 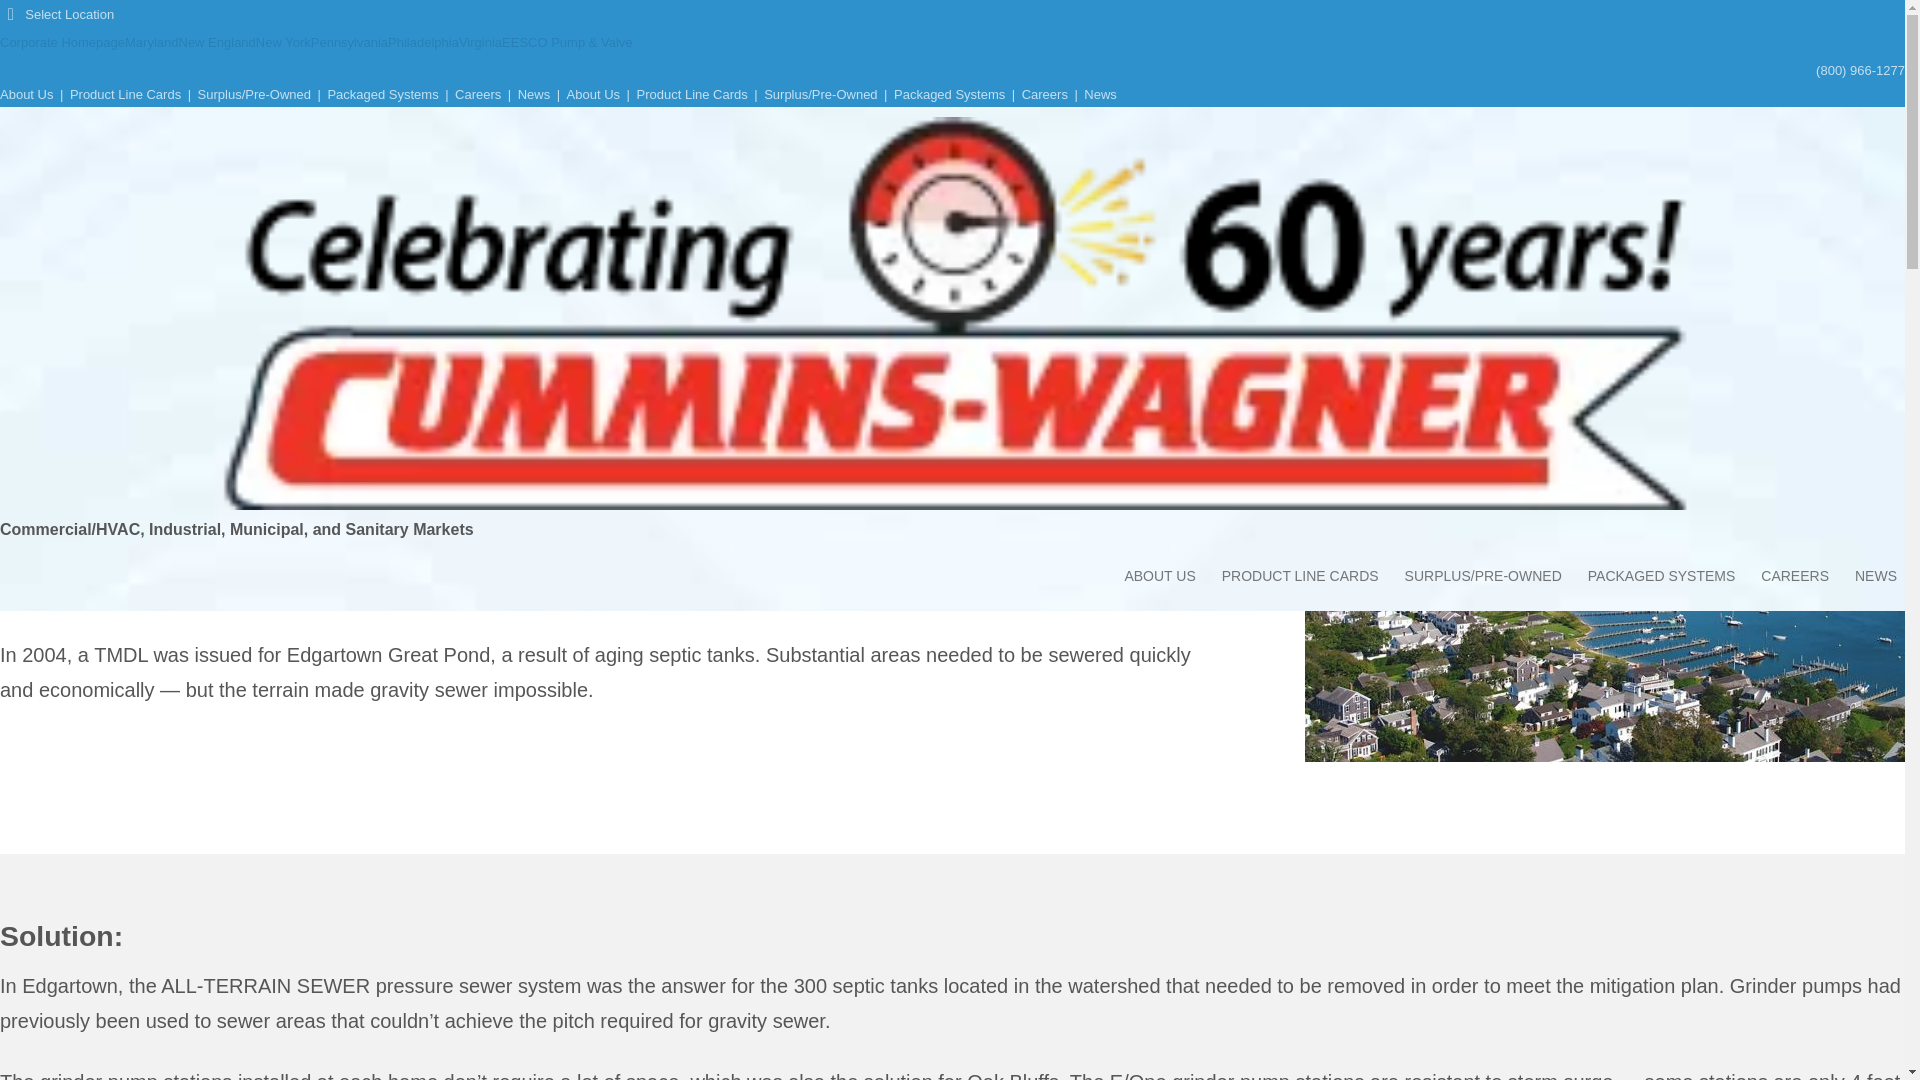 I want to click on Pennsylvania, so click(x=349, y=42).